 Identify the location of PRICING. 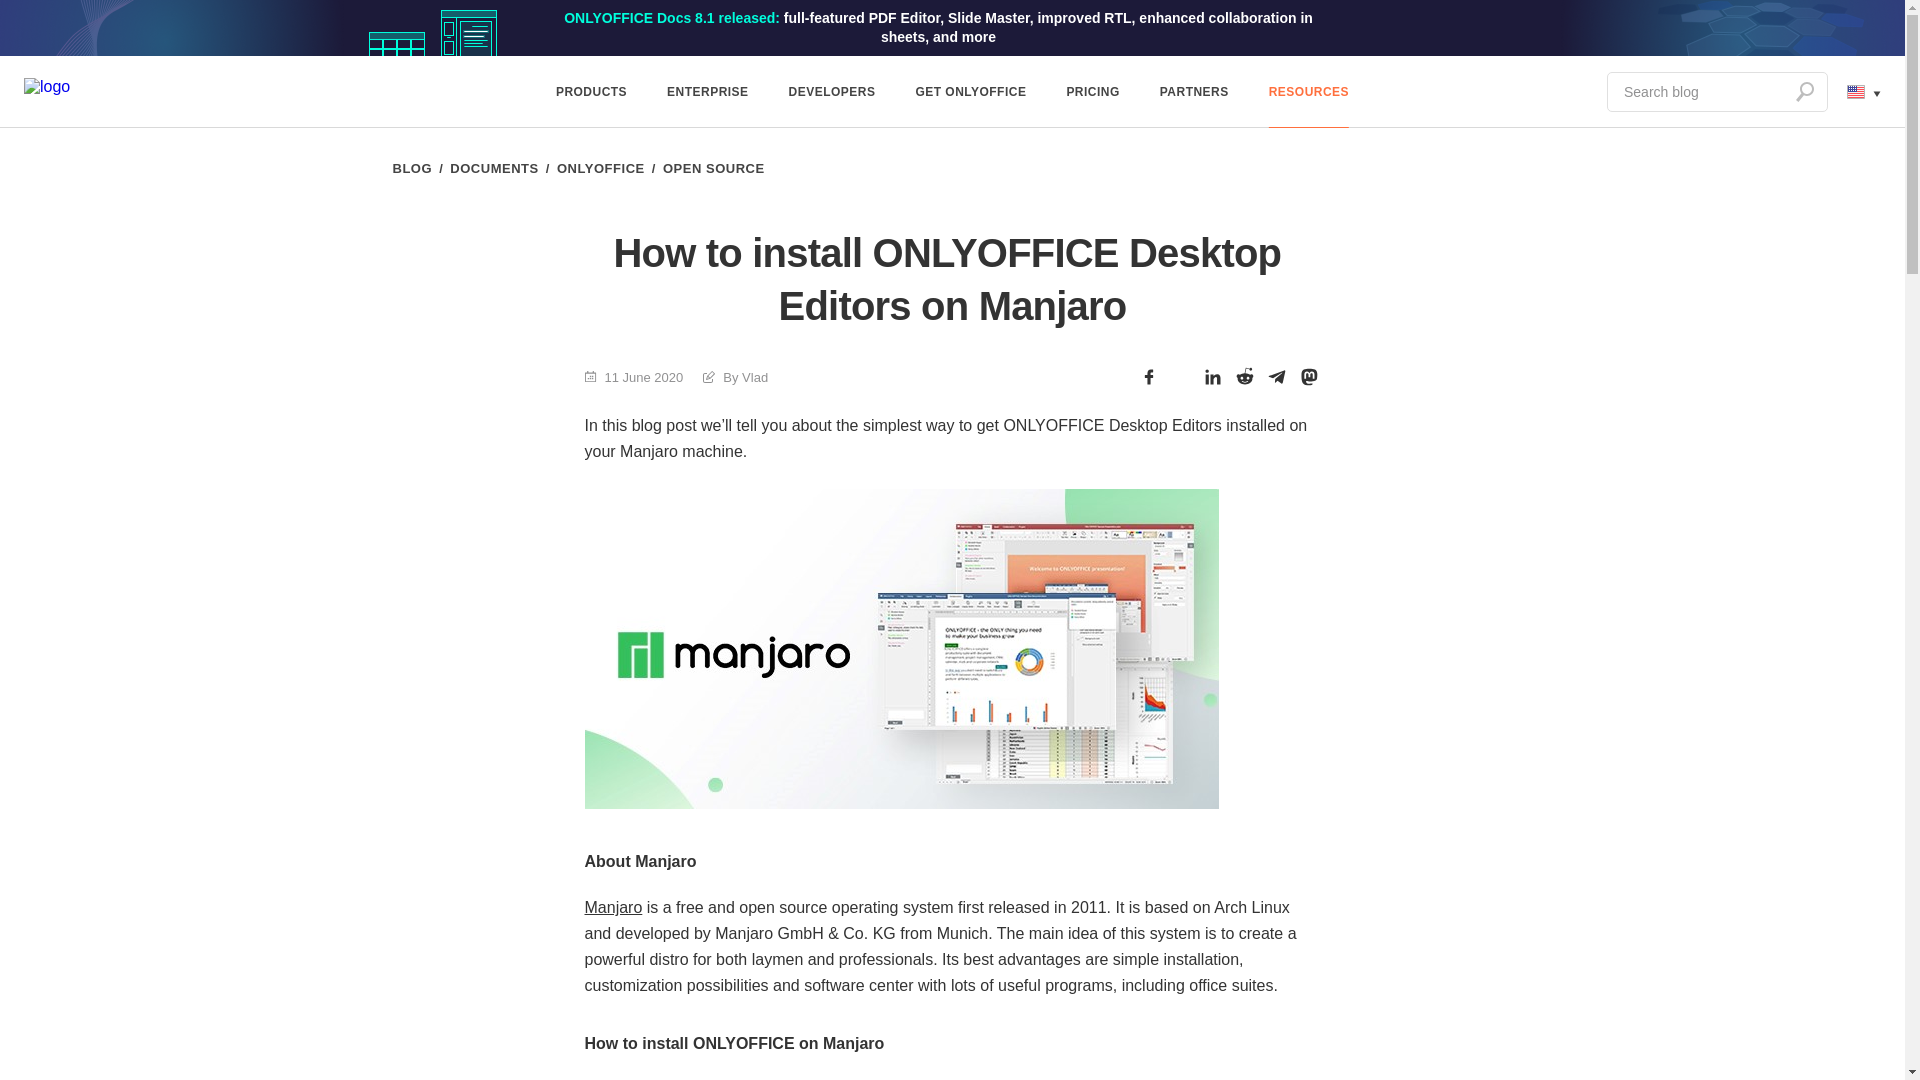
(1092, 92).